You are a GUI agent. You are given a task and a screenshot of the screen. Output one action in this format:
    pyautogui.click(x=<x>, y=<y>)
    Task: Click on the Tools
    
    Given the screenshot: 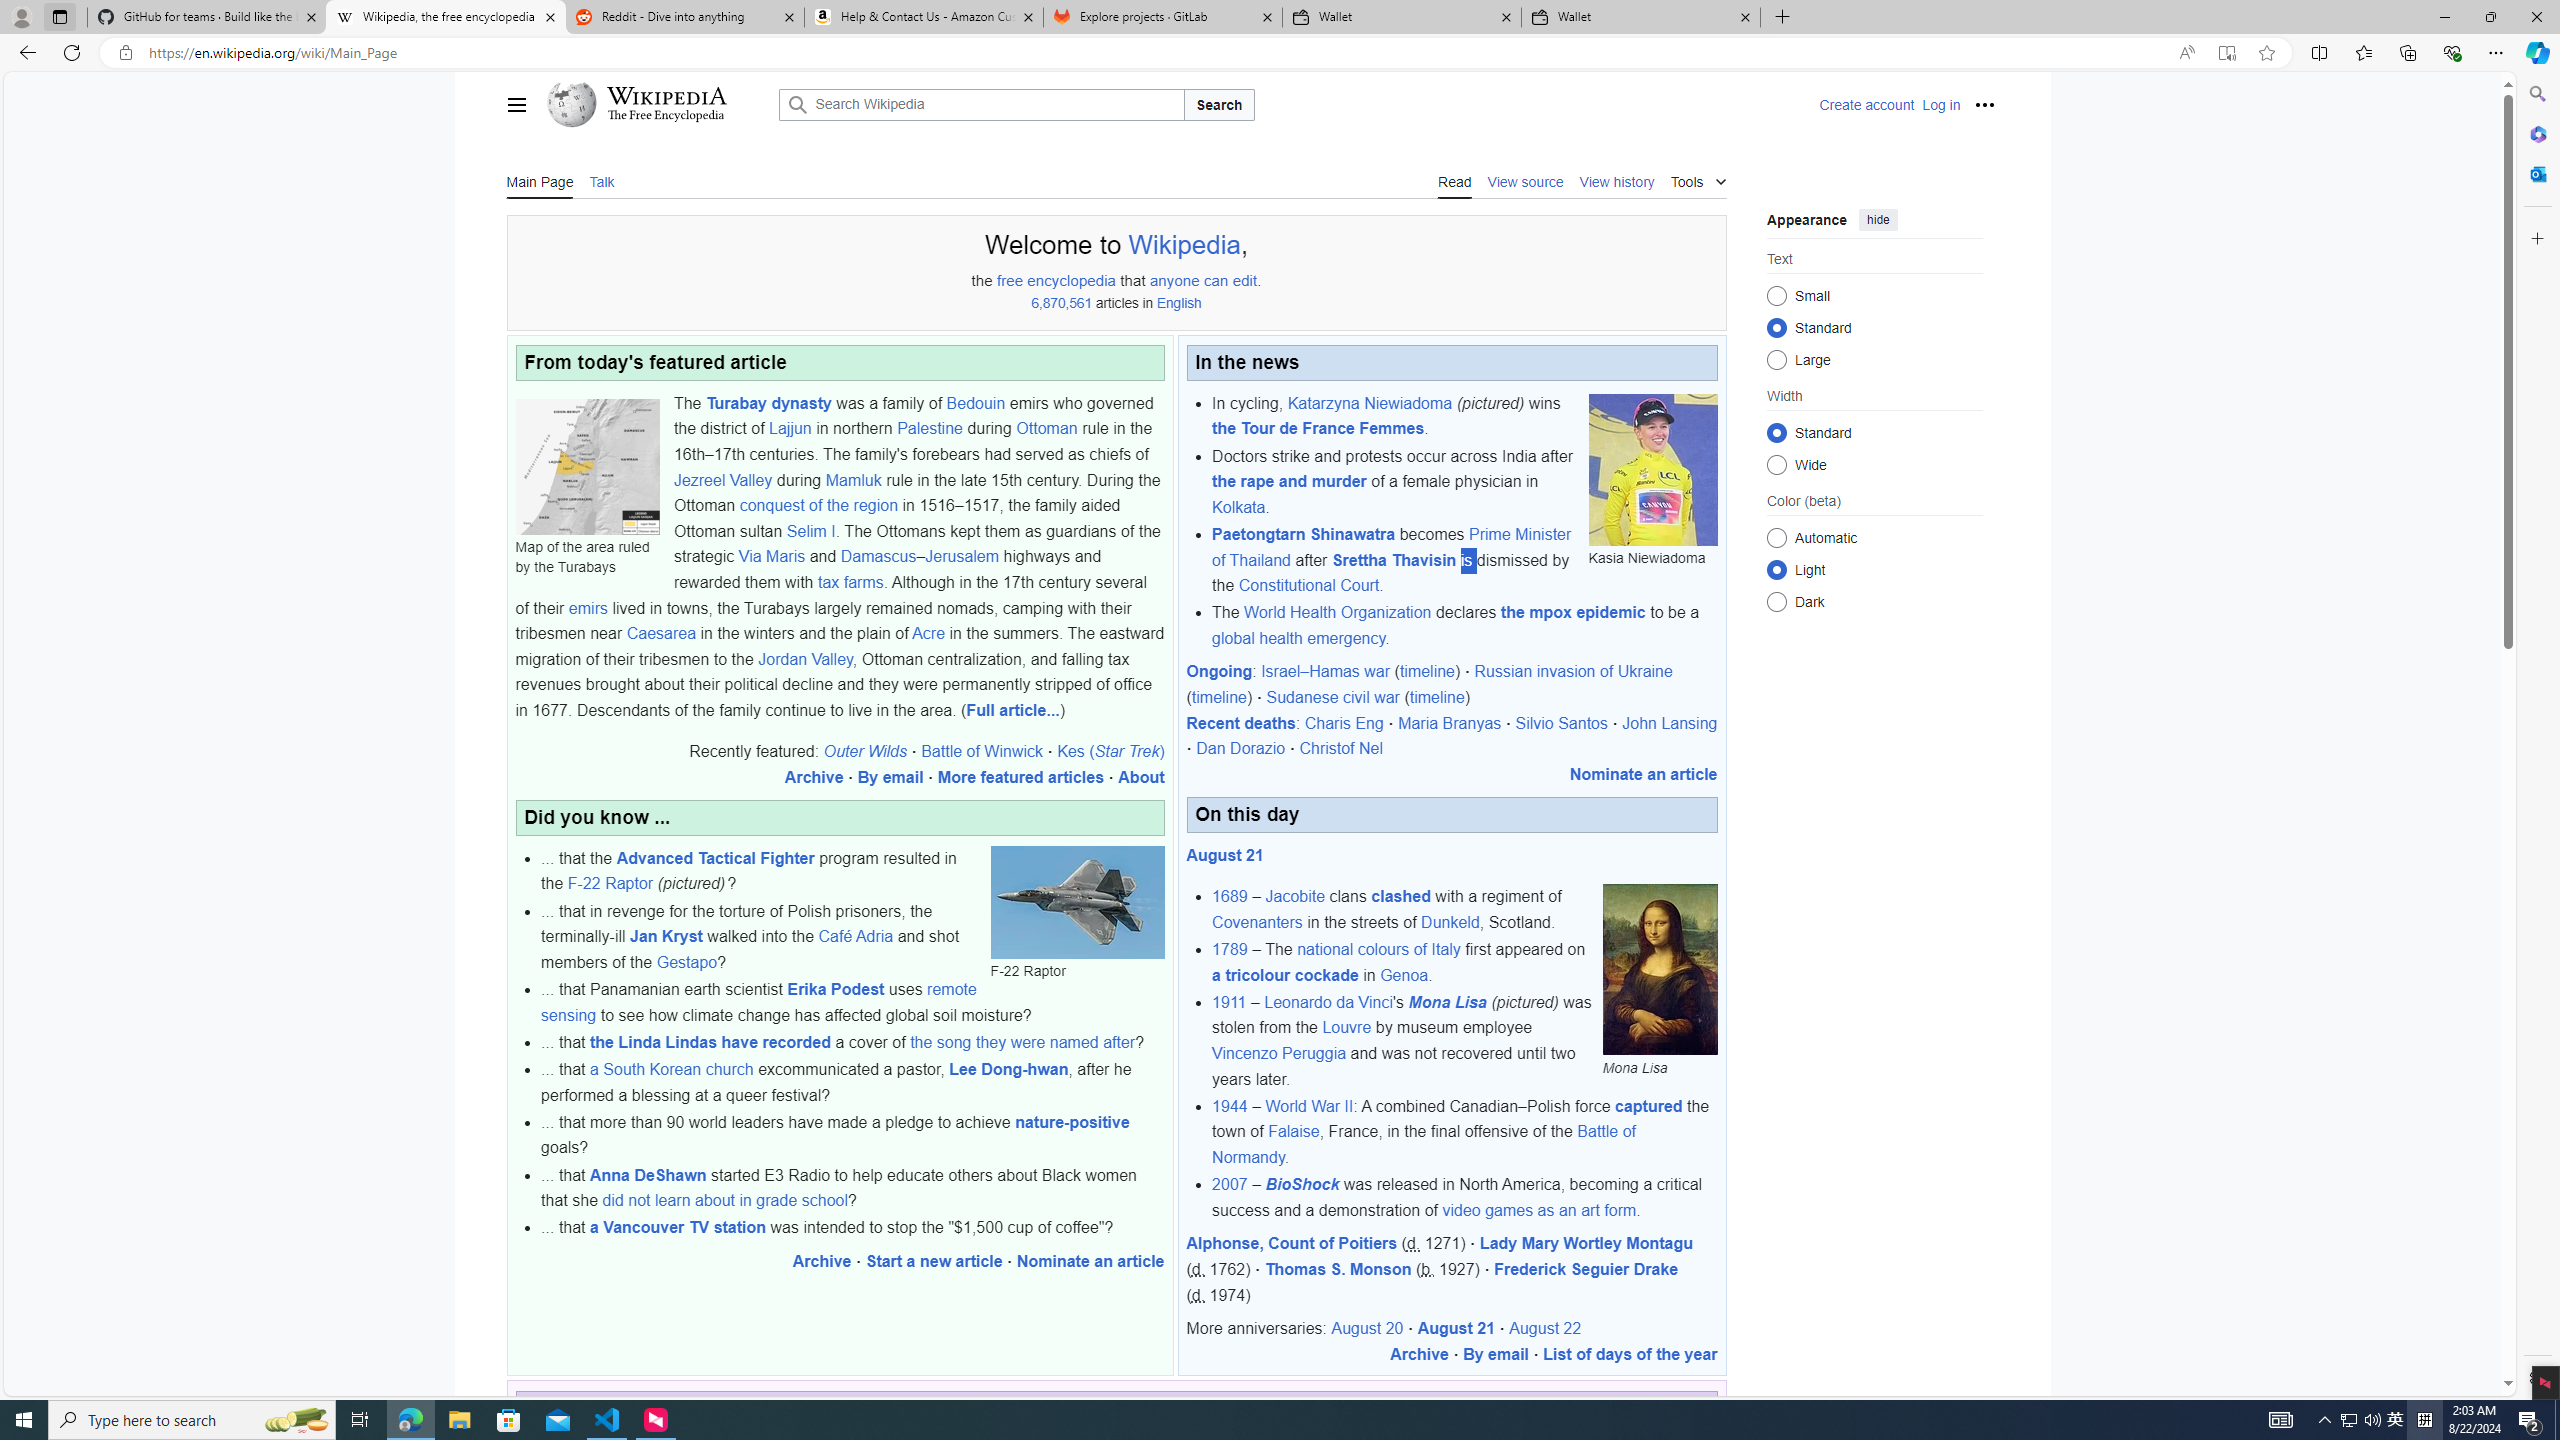 What is the action you would take?
    pyautogui.click(x=1698, y=179)
    